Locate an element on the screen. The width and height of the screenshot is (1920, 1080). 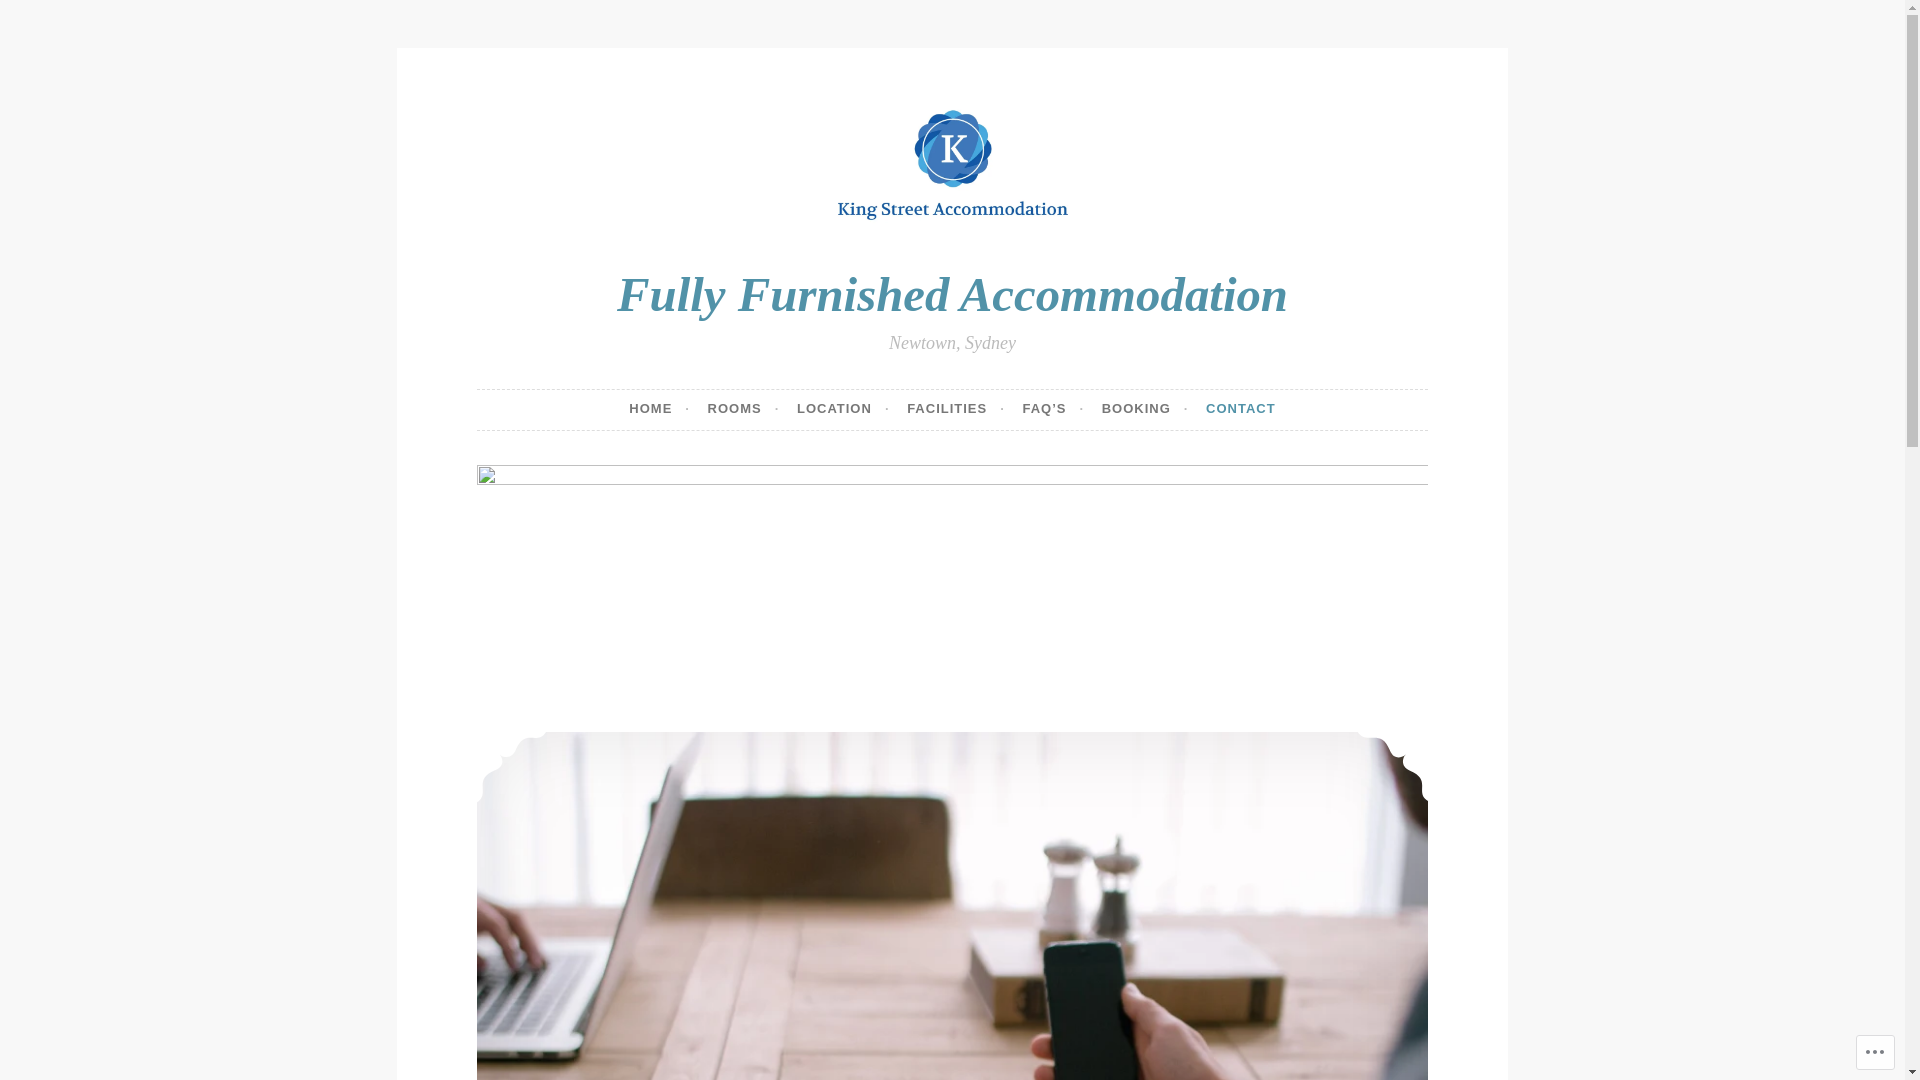
LOCATION is located at coordinates (844, 410).